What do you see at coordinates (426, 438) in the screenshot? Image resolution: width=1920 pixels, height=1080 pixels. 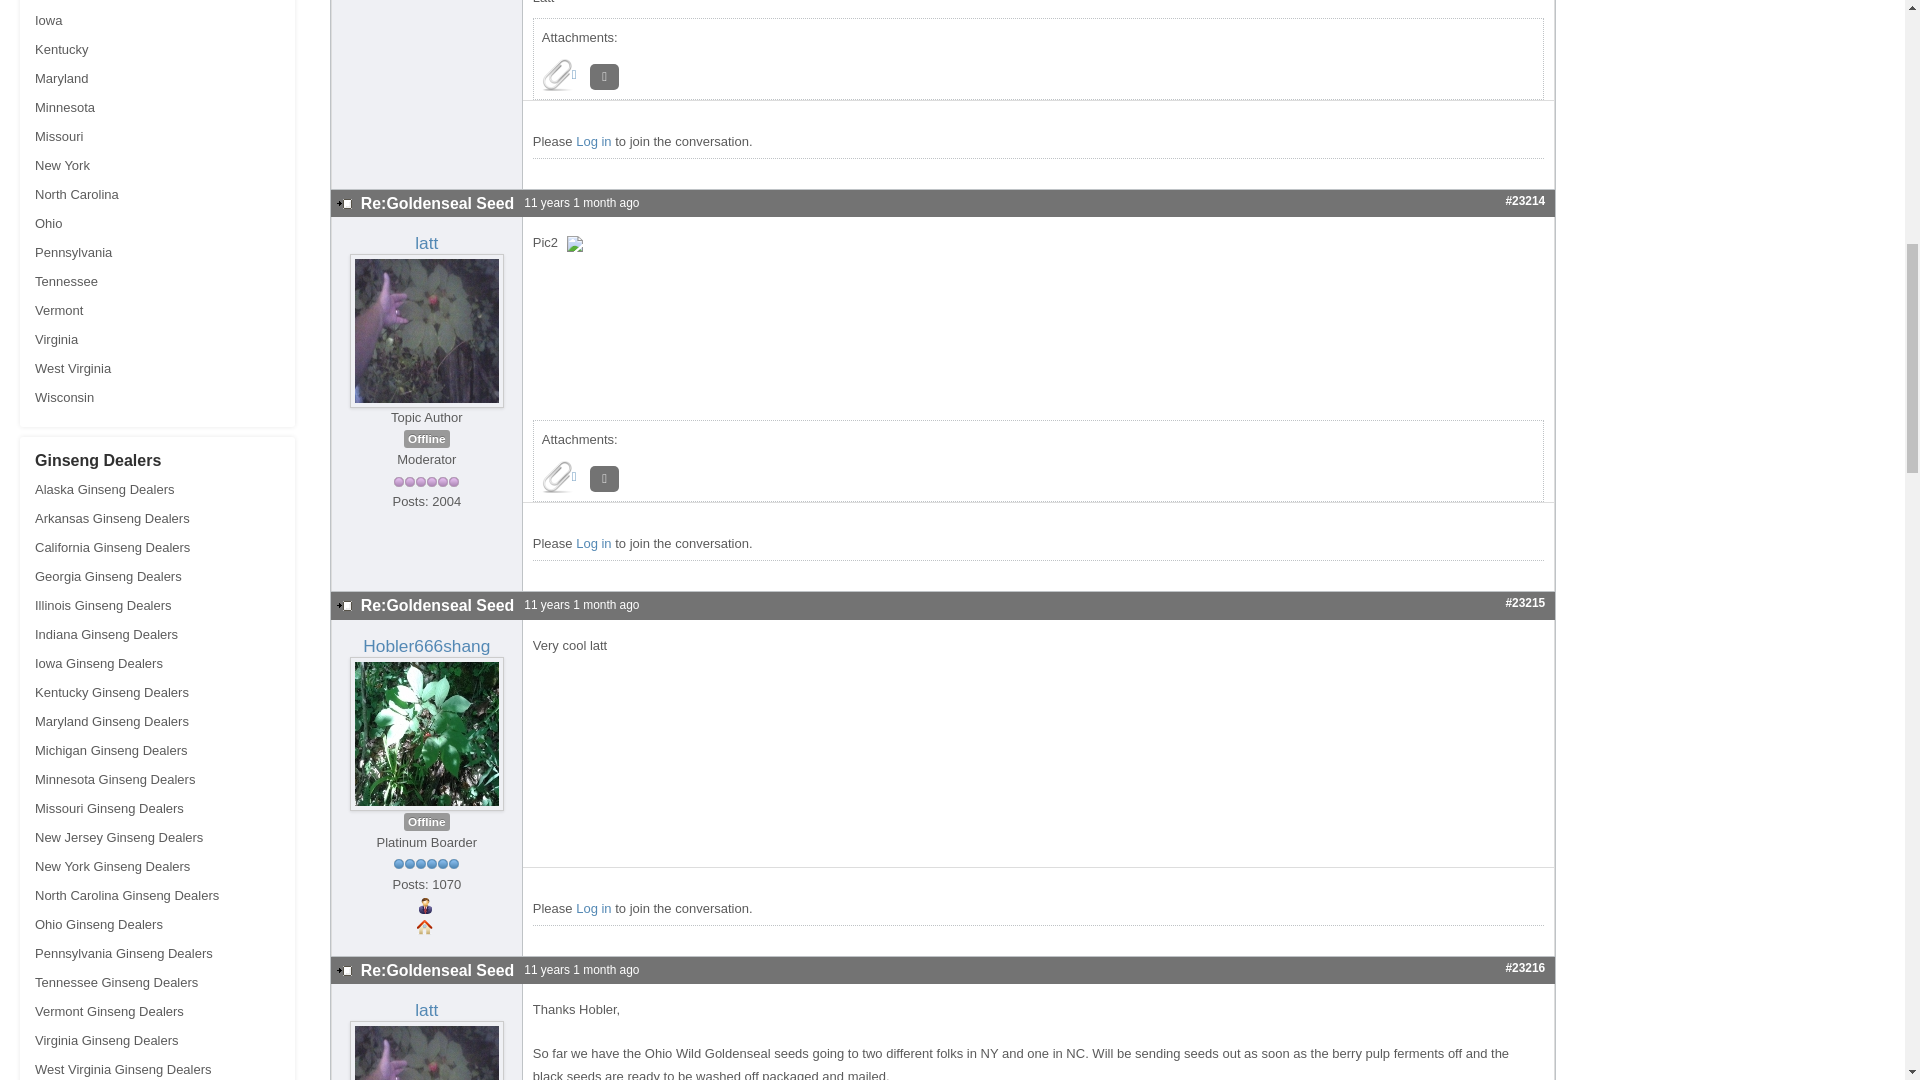 I see `Offline` at bounding box center [426, 438].